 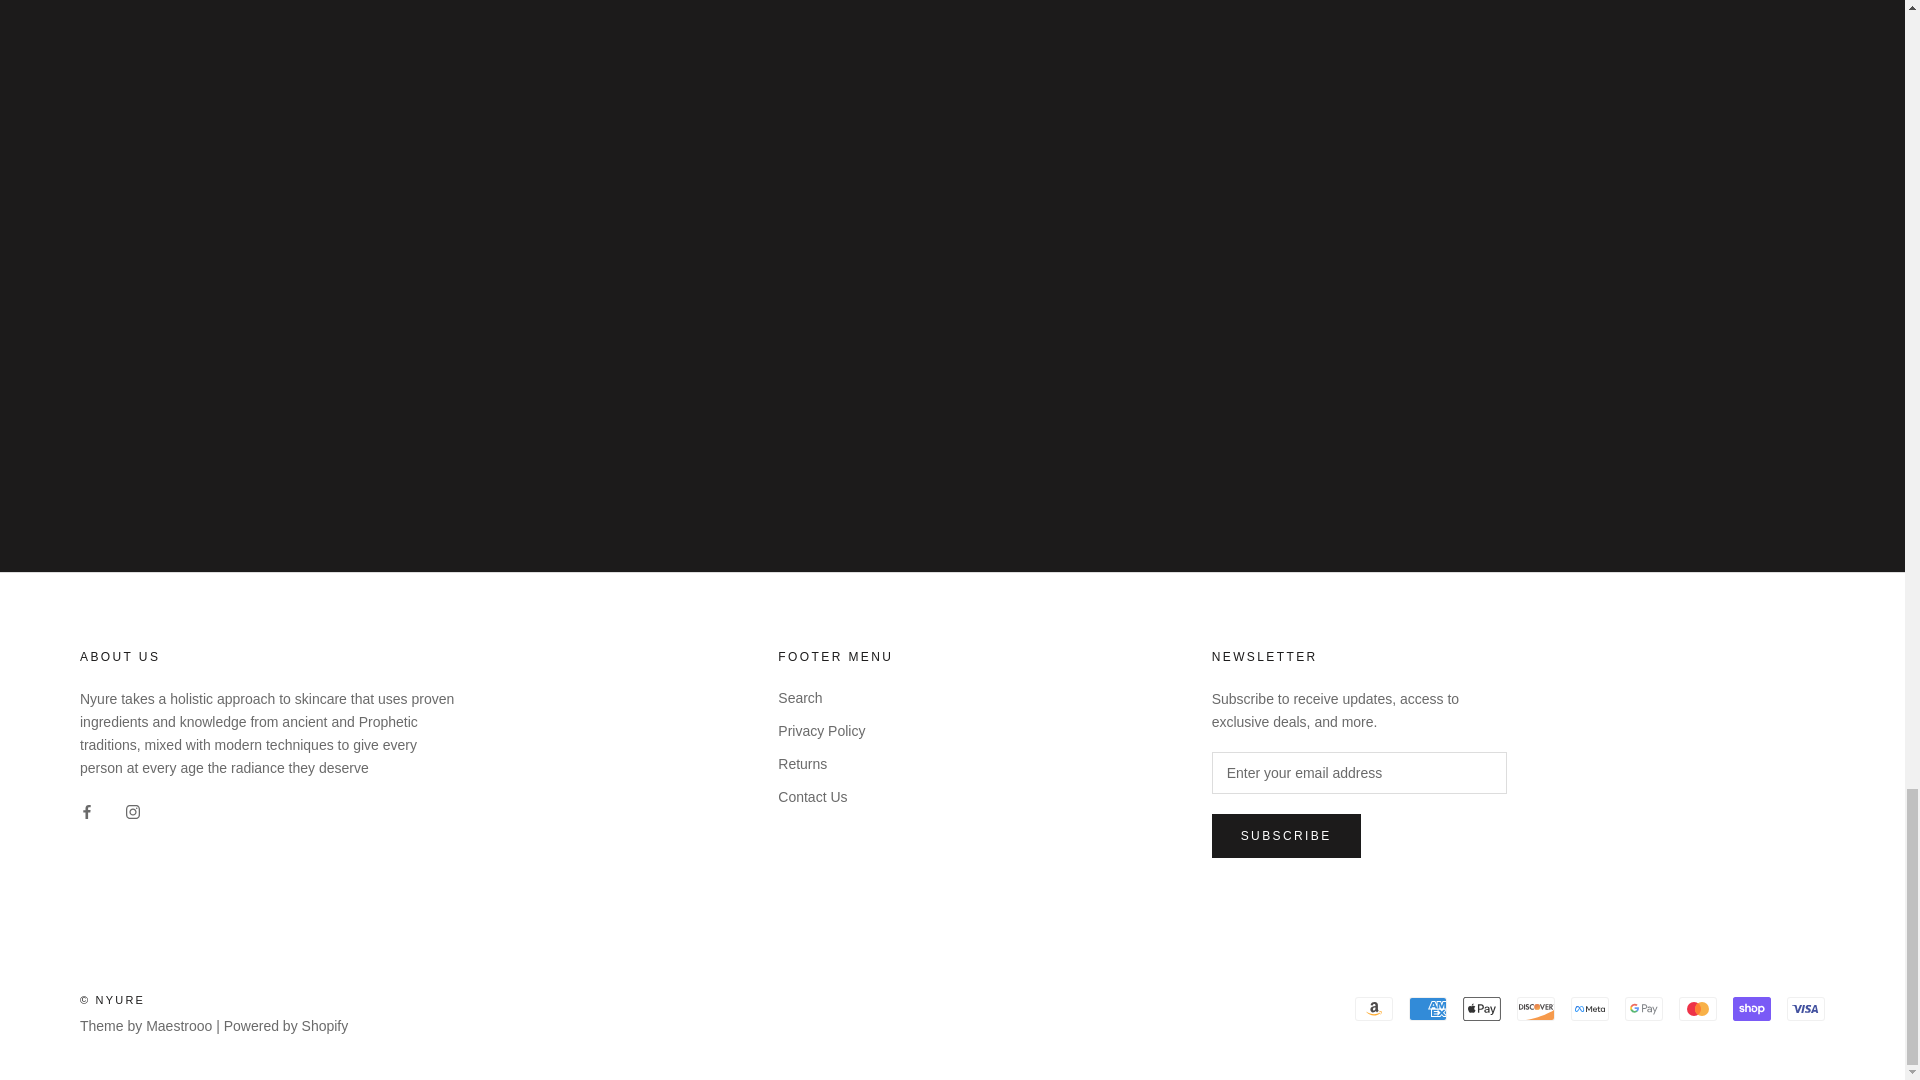 I want to click on Apple Pay, so click(x=1482, y=1008).